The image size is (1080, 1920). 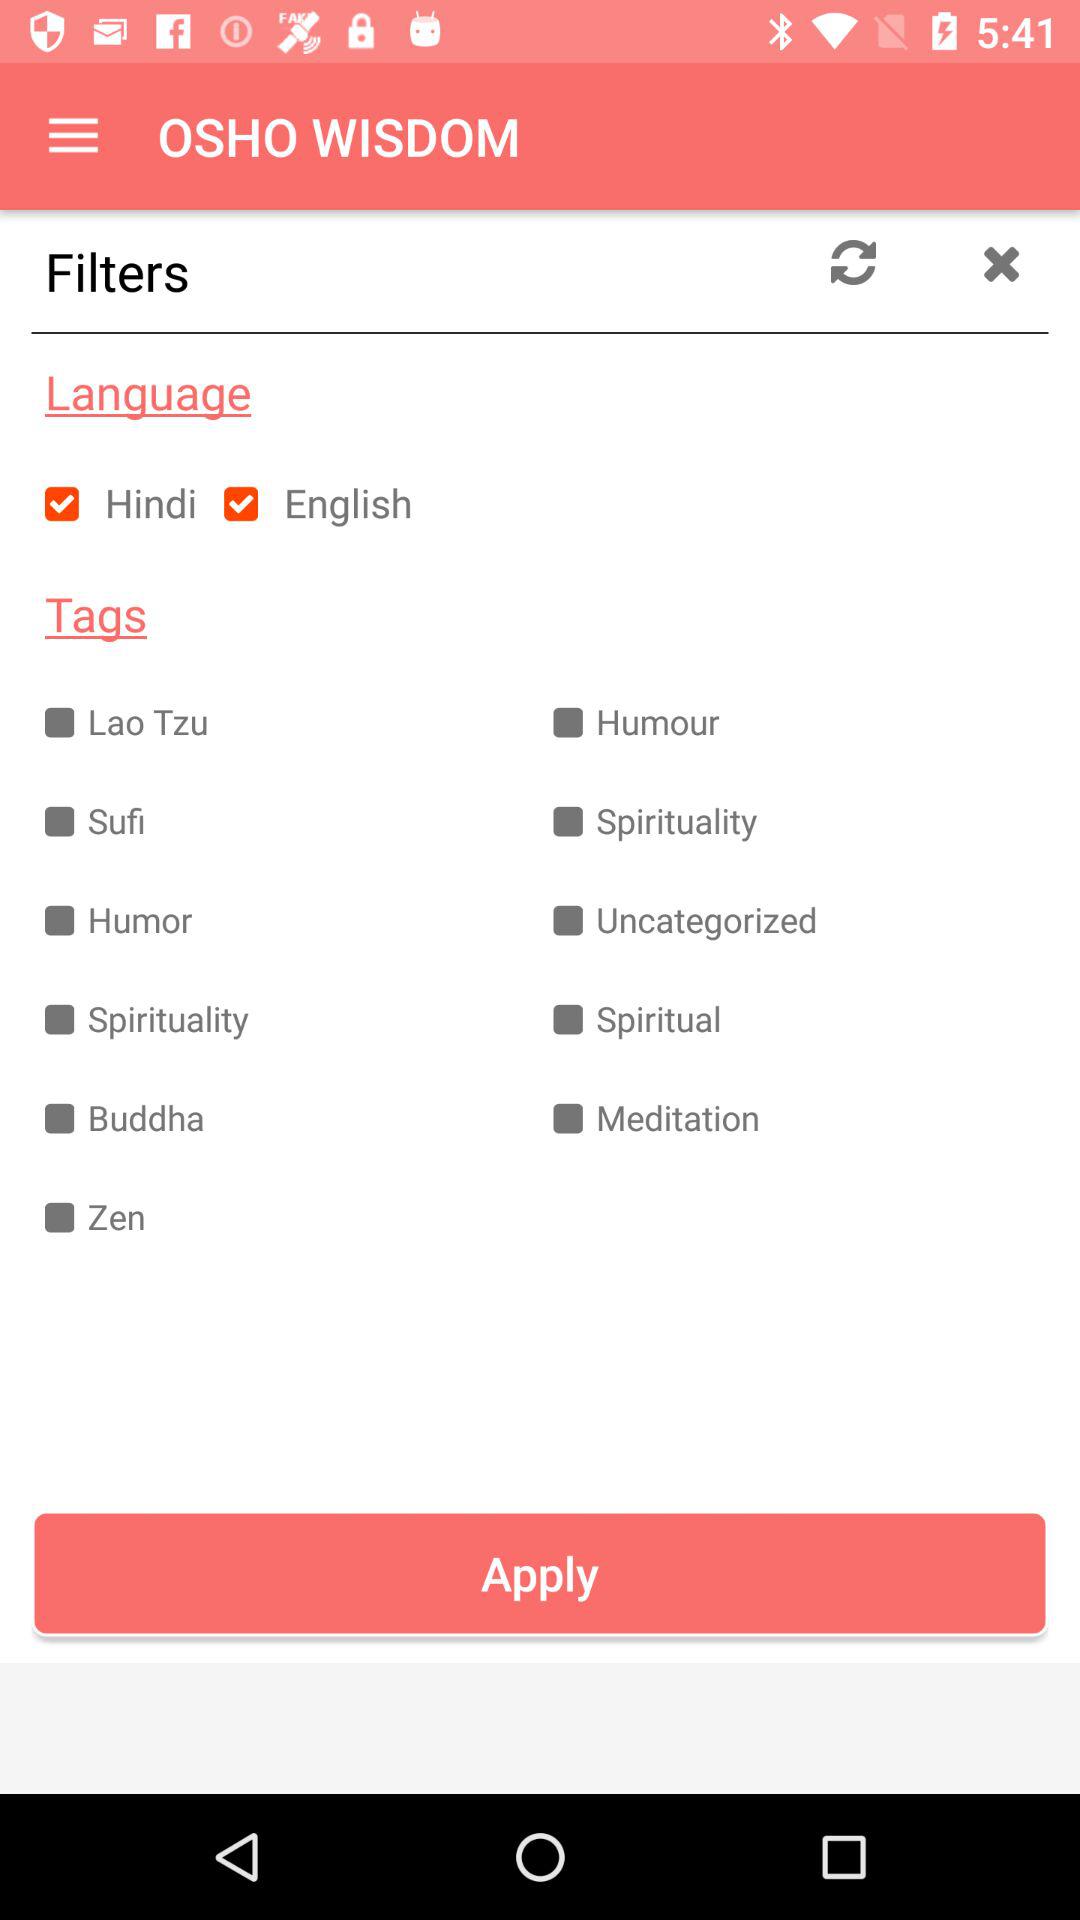 I want to click on tap item to the left of osho wisdom item, so click(x=73, y=136).